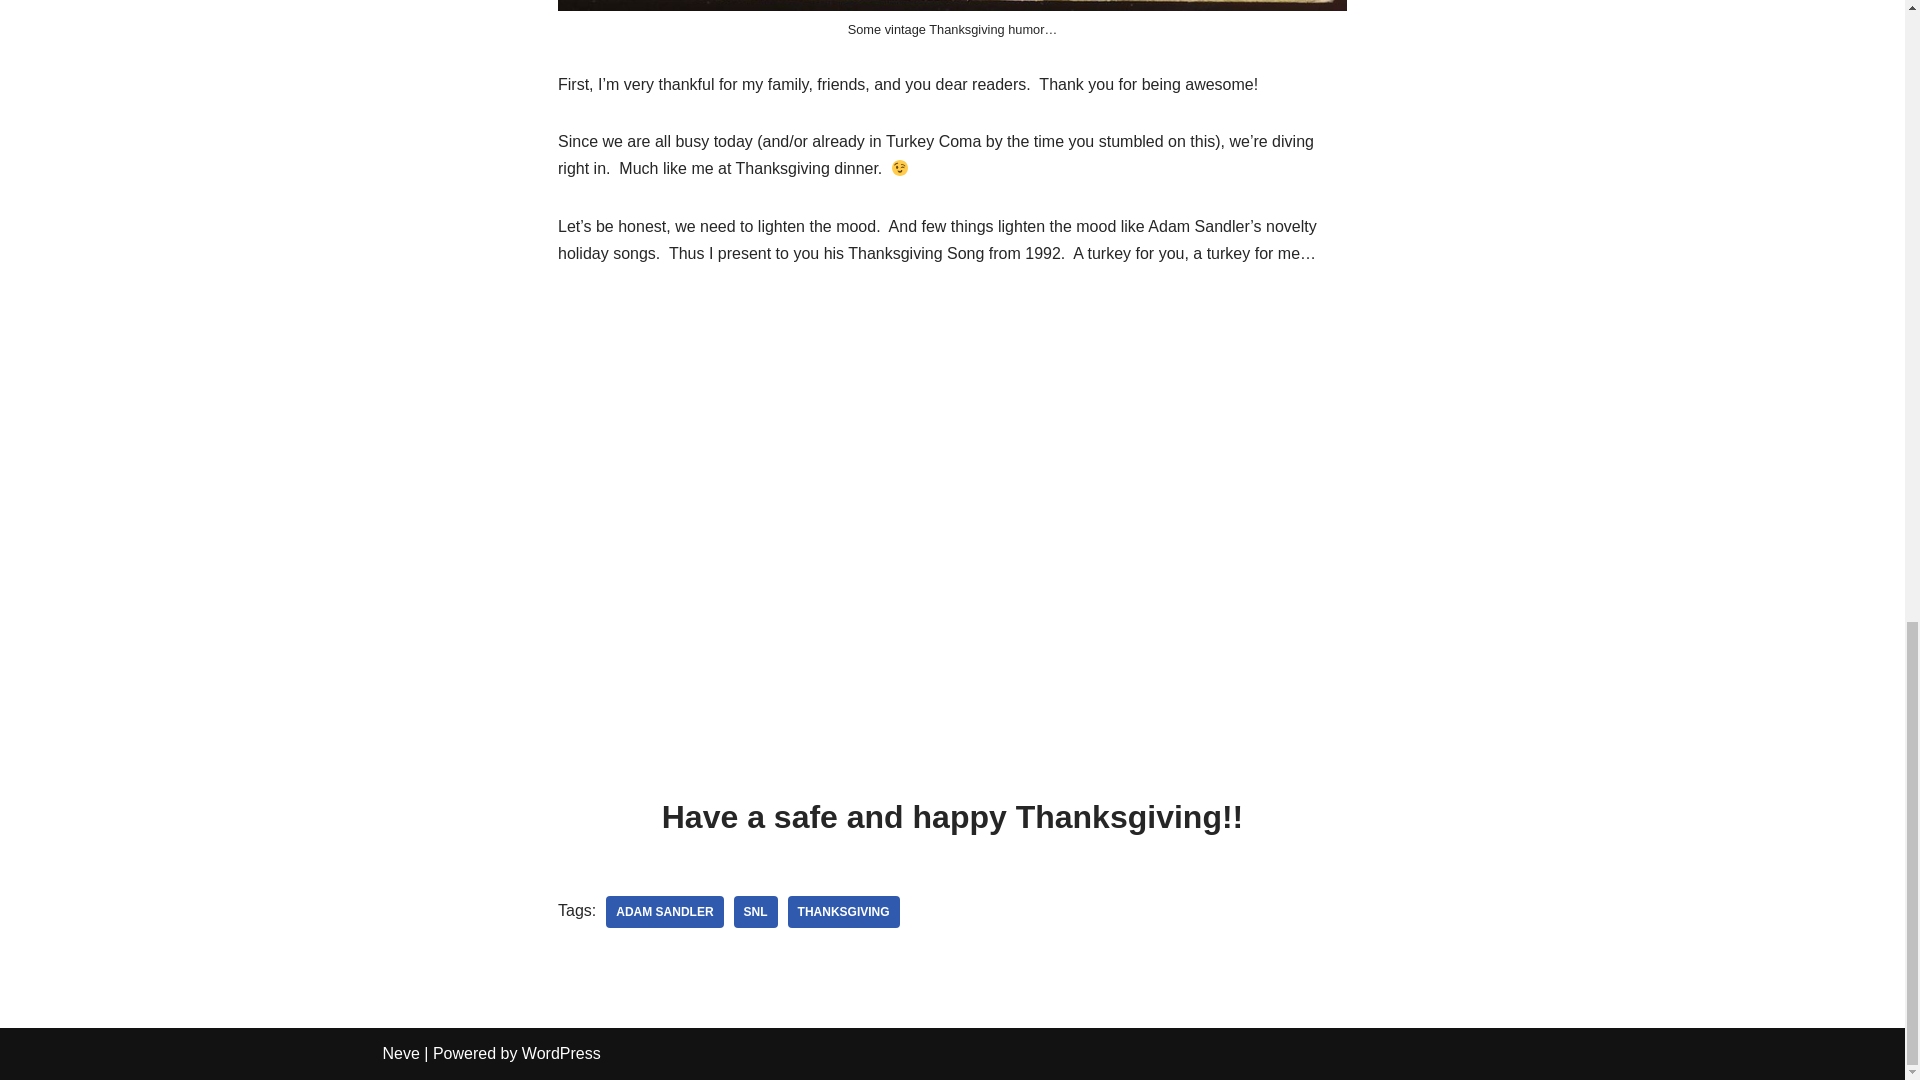 The height and width of the screenshot is (1080, 1920). What do you see at coordinates (400, 1053) in the screenshot?
I see `Neve` at bounding box center [400, 1053].